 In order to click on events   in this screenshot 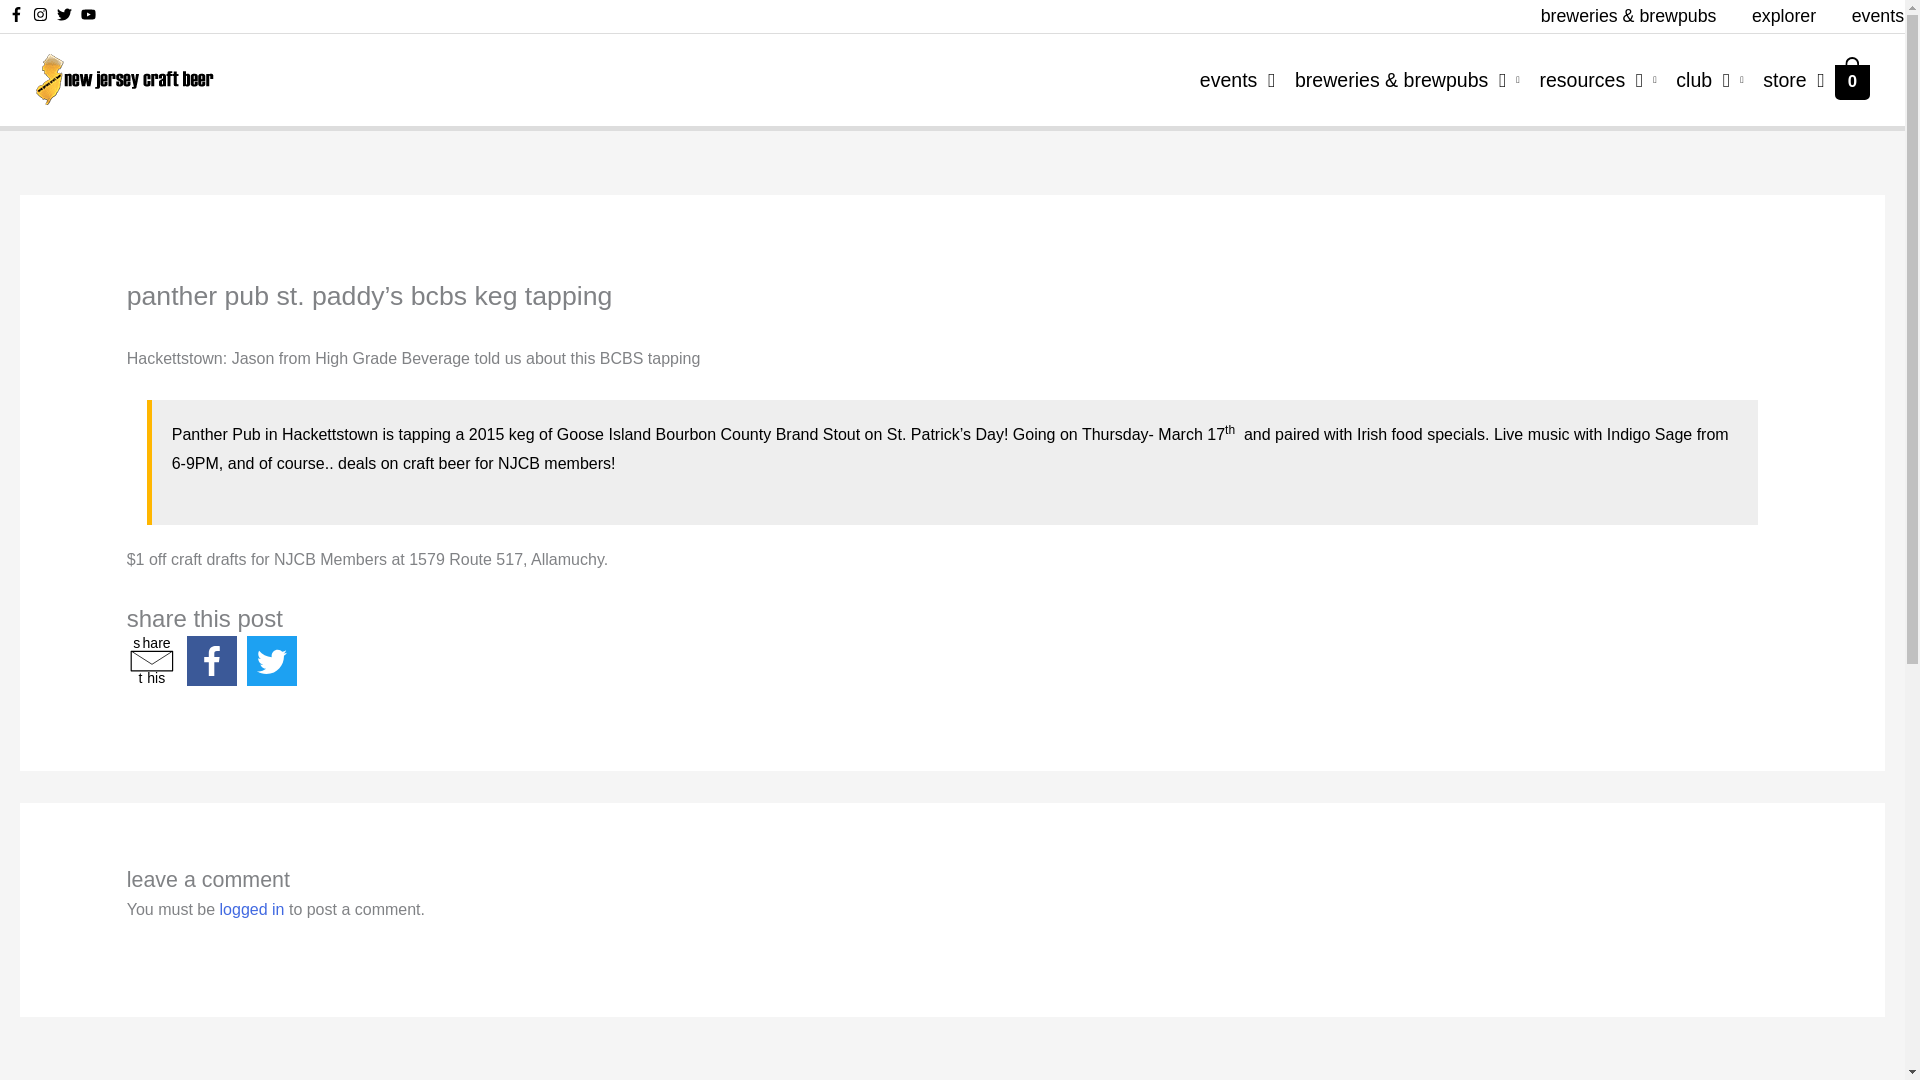, I will do `click(1227, 79)`.